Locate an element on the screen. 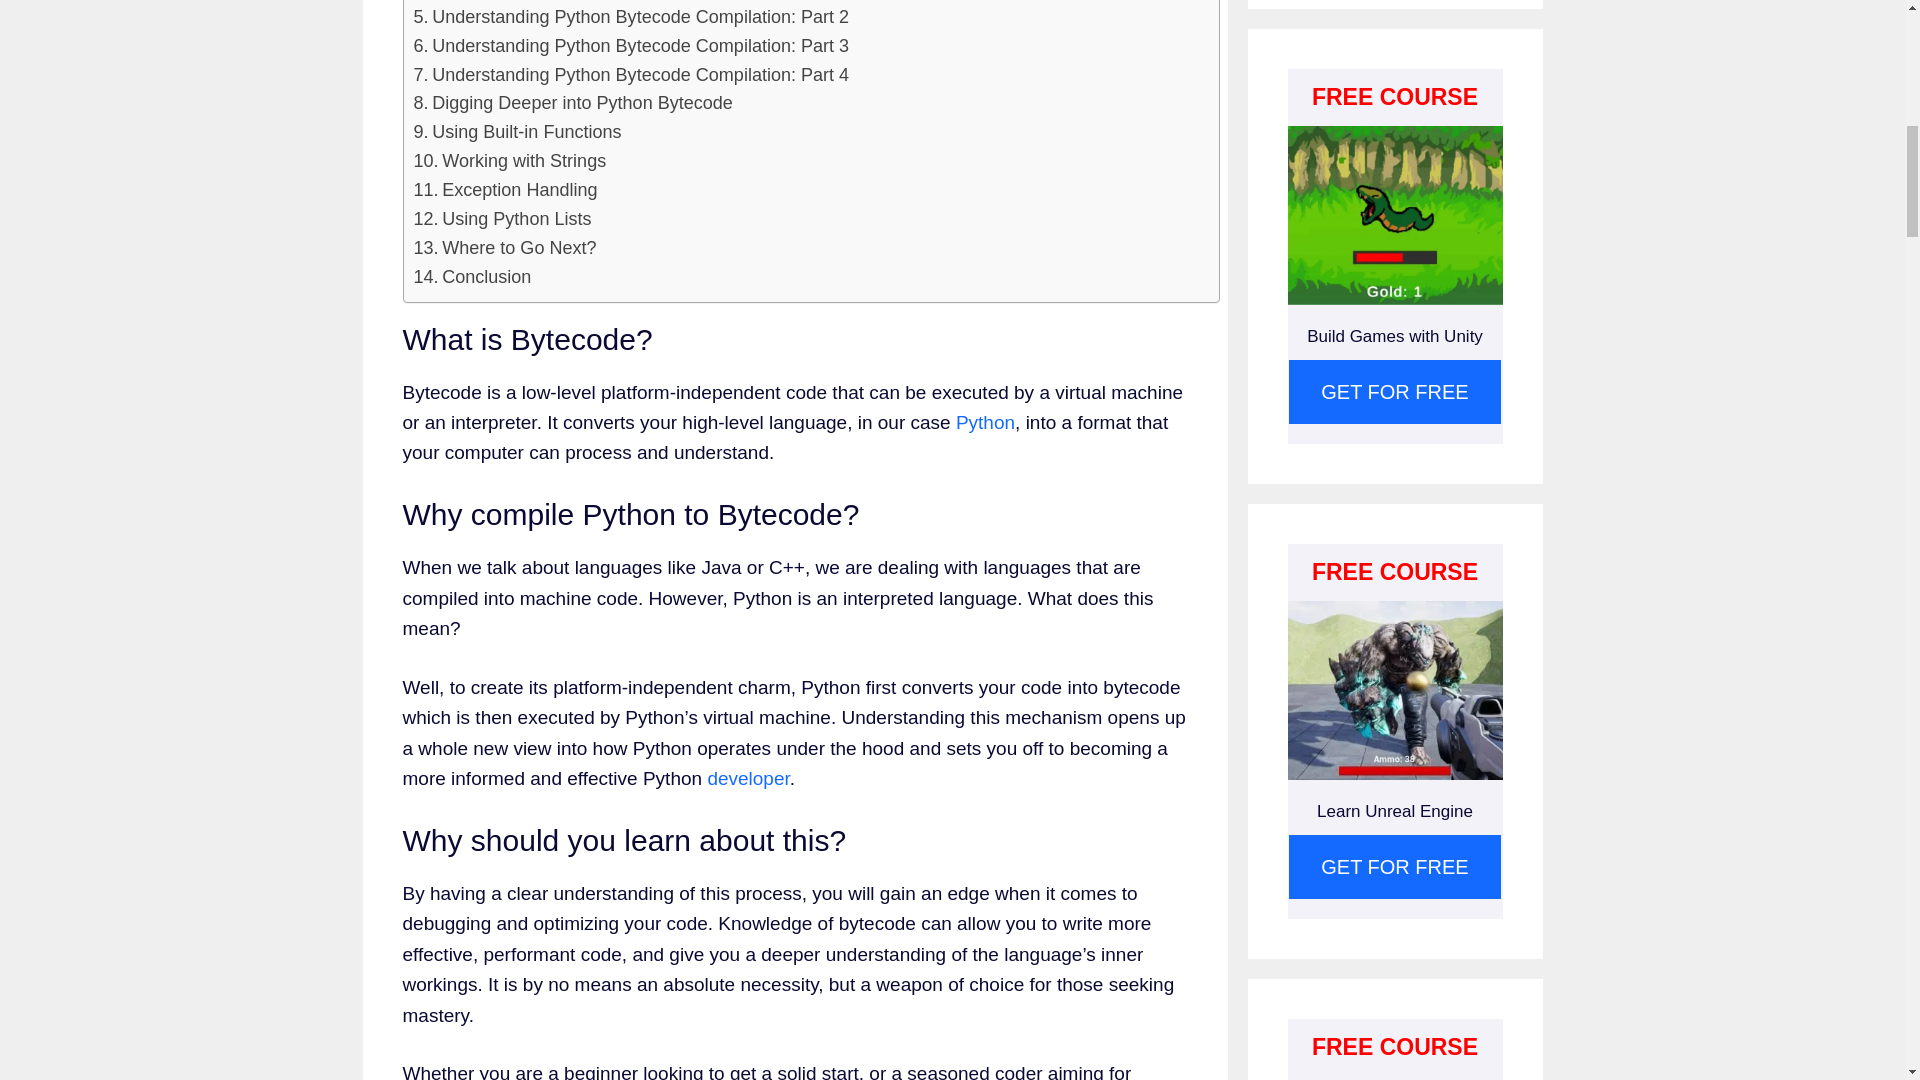 This screenshot has width=1920, height=1080. Using Built-in Functions is located at coordinates (518, 132).